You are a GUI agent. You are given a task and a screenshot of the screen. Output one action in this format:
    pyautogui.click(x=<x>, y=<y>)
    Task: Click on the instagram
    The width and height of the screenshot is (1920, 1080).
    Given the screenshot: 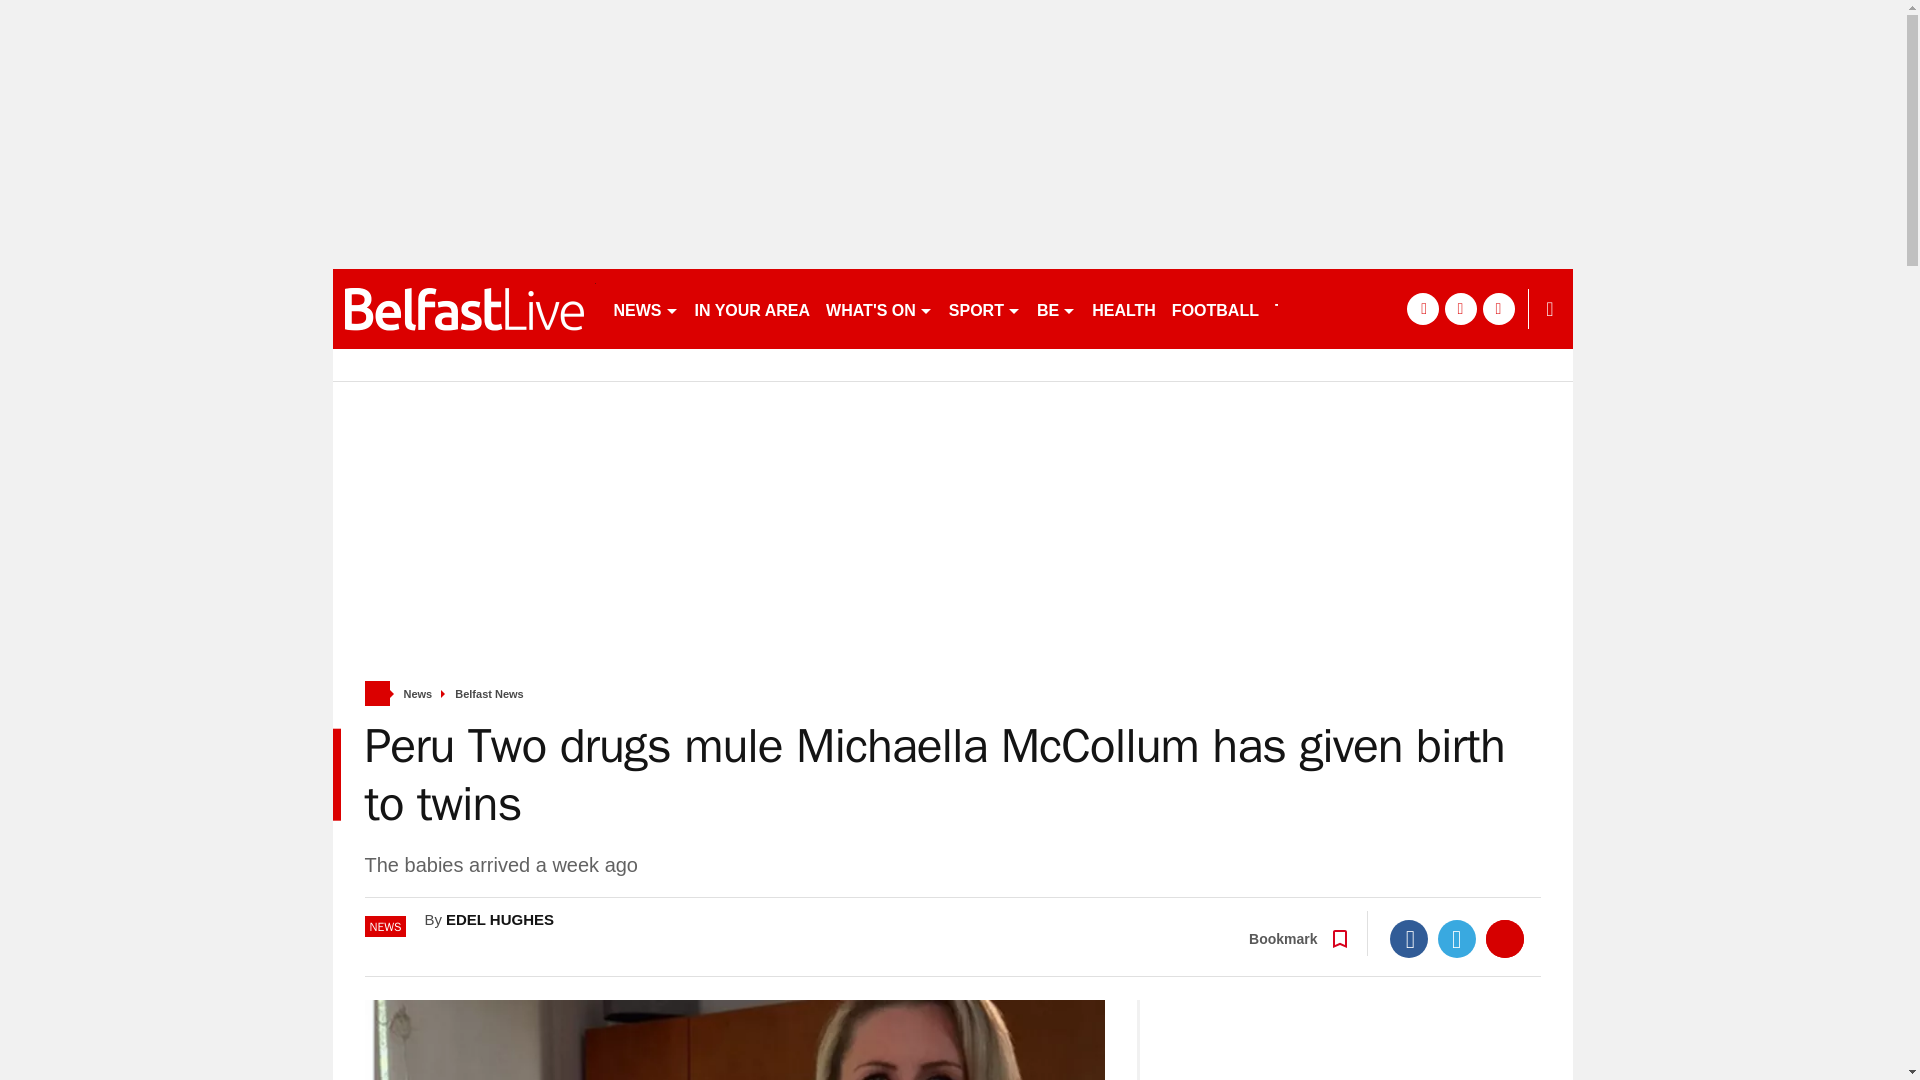 What is the action you would take?
    pyautogui.click(x=1498, y=308)
    